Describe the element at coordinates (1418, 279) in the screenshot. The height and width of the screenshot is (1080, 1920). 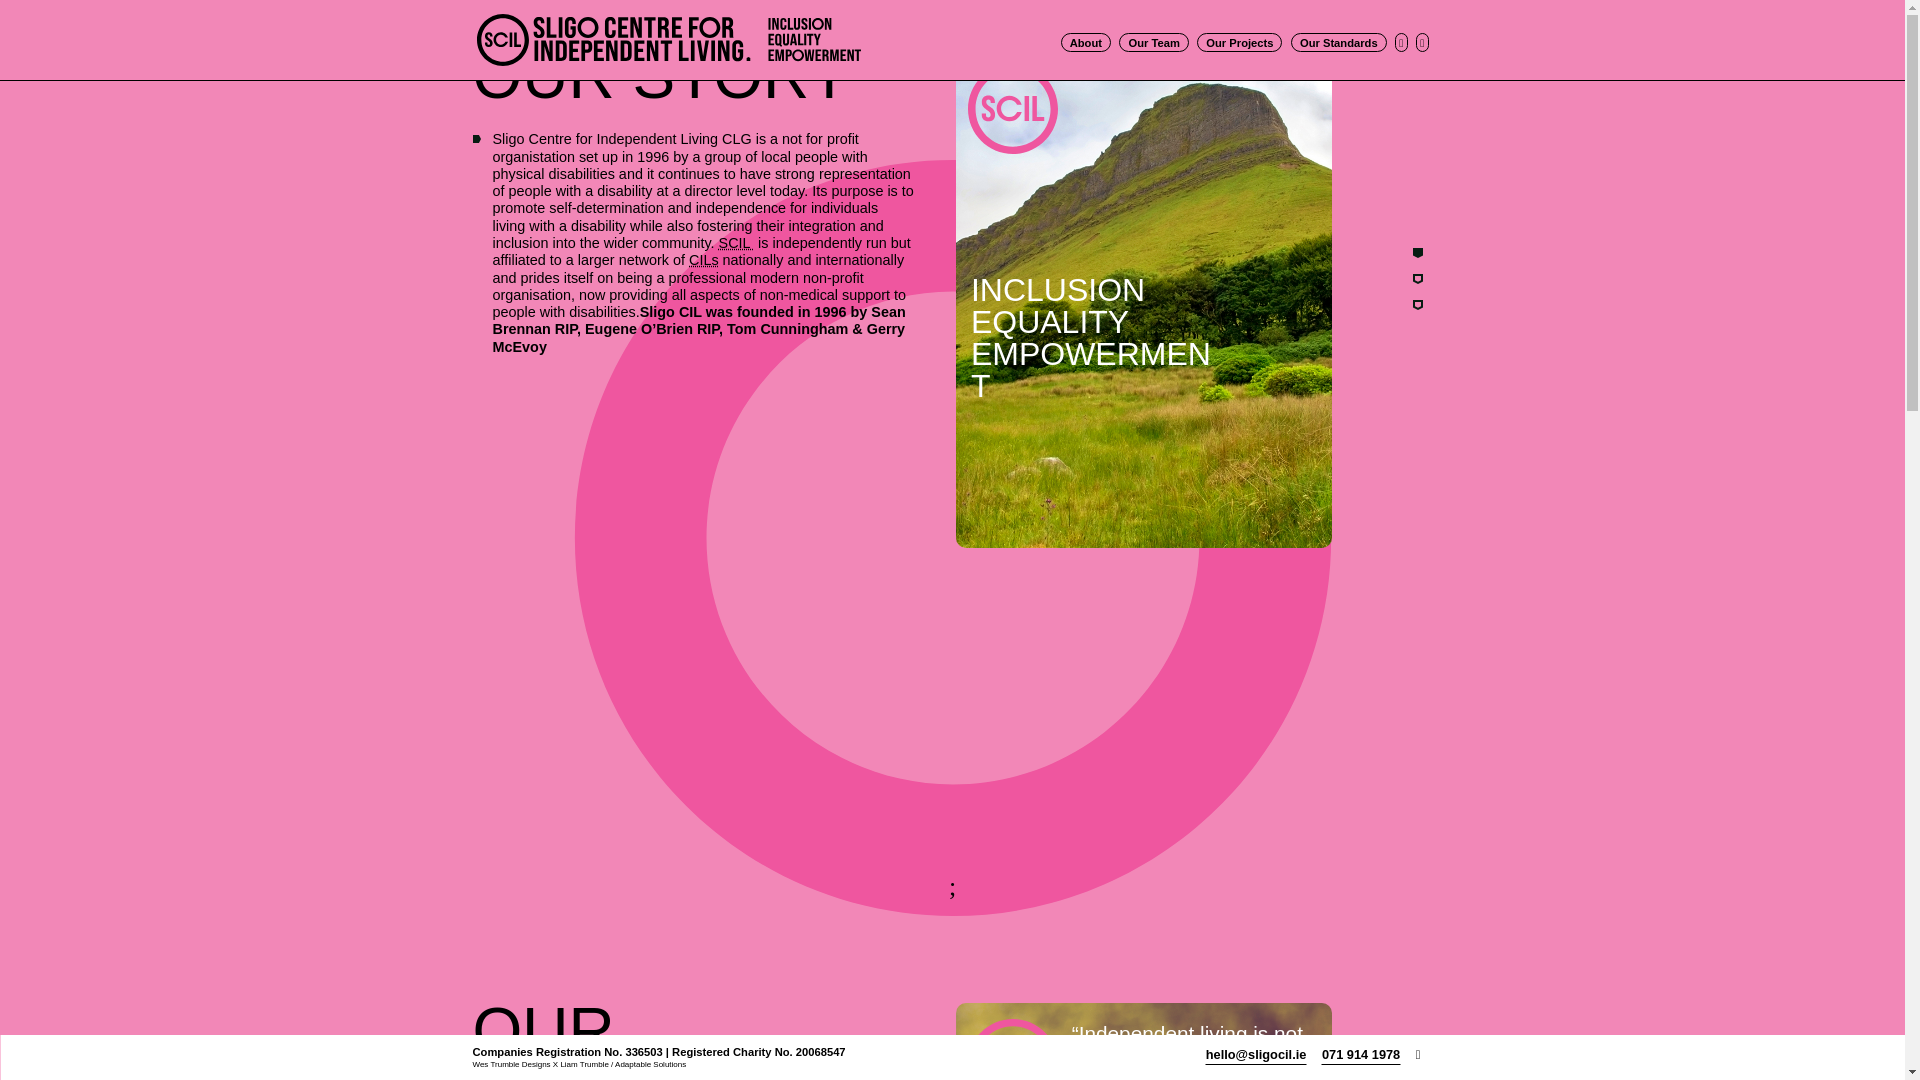
I see `Link to our philosophy page` at that location.